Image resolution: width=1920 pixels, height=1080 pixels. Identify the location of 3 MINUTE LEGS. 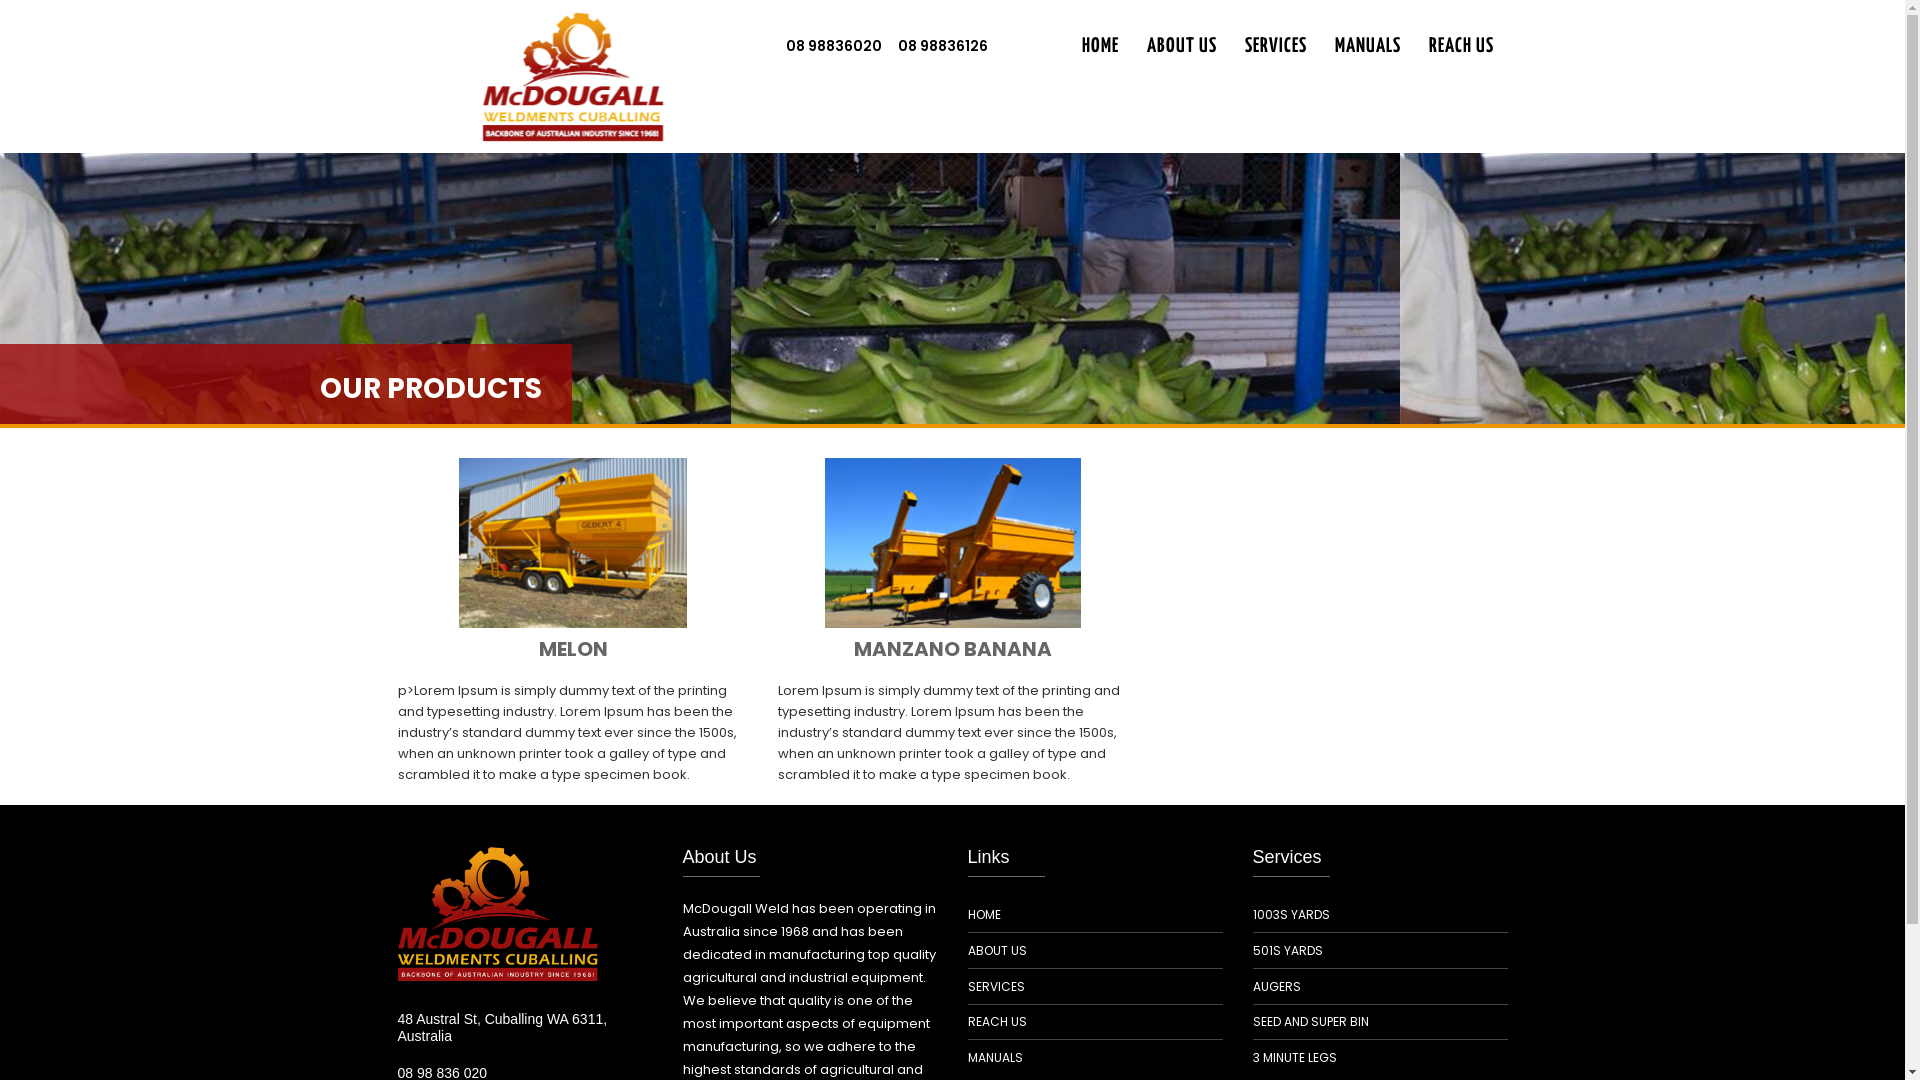
(1294, 1058).